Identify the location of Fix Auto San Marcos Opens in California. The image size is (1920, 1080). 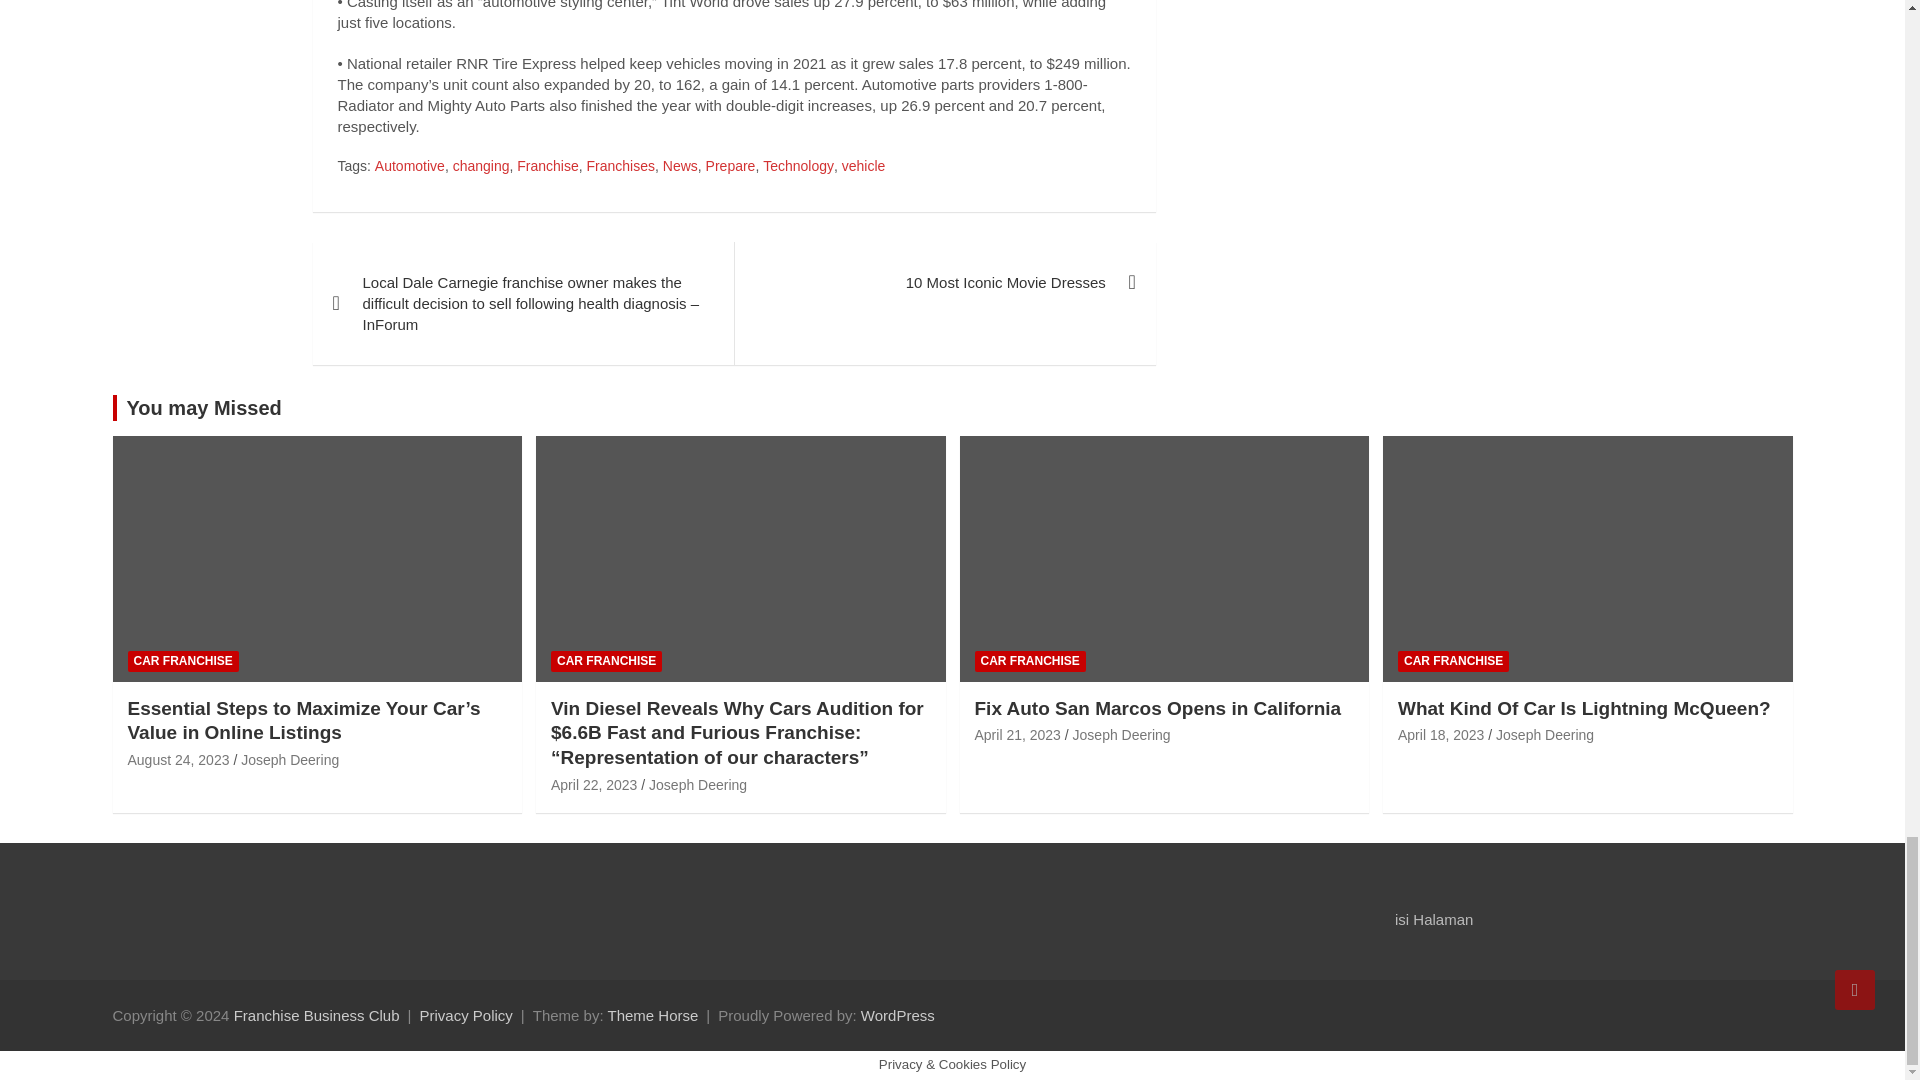
(1016, 734).